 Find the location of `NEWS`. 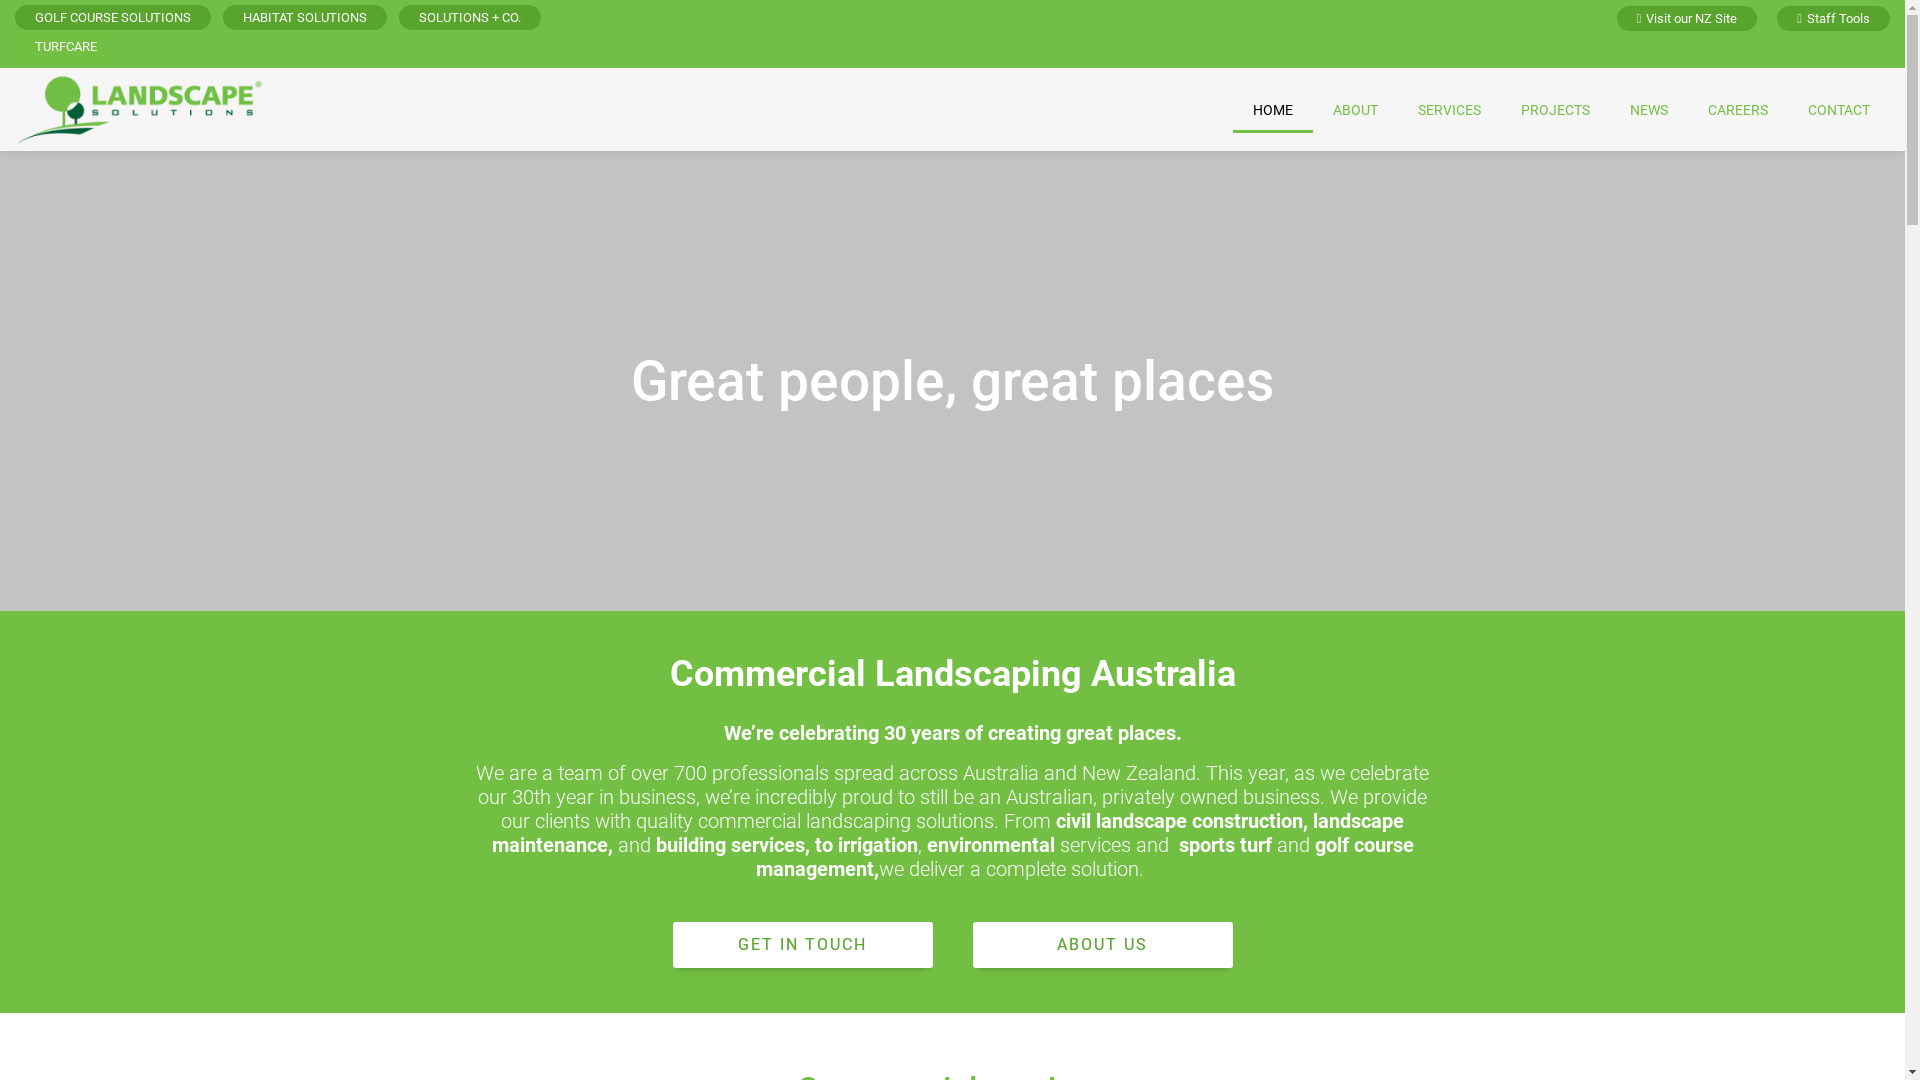

NEWS is located at coordinates (1649, 110).